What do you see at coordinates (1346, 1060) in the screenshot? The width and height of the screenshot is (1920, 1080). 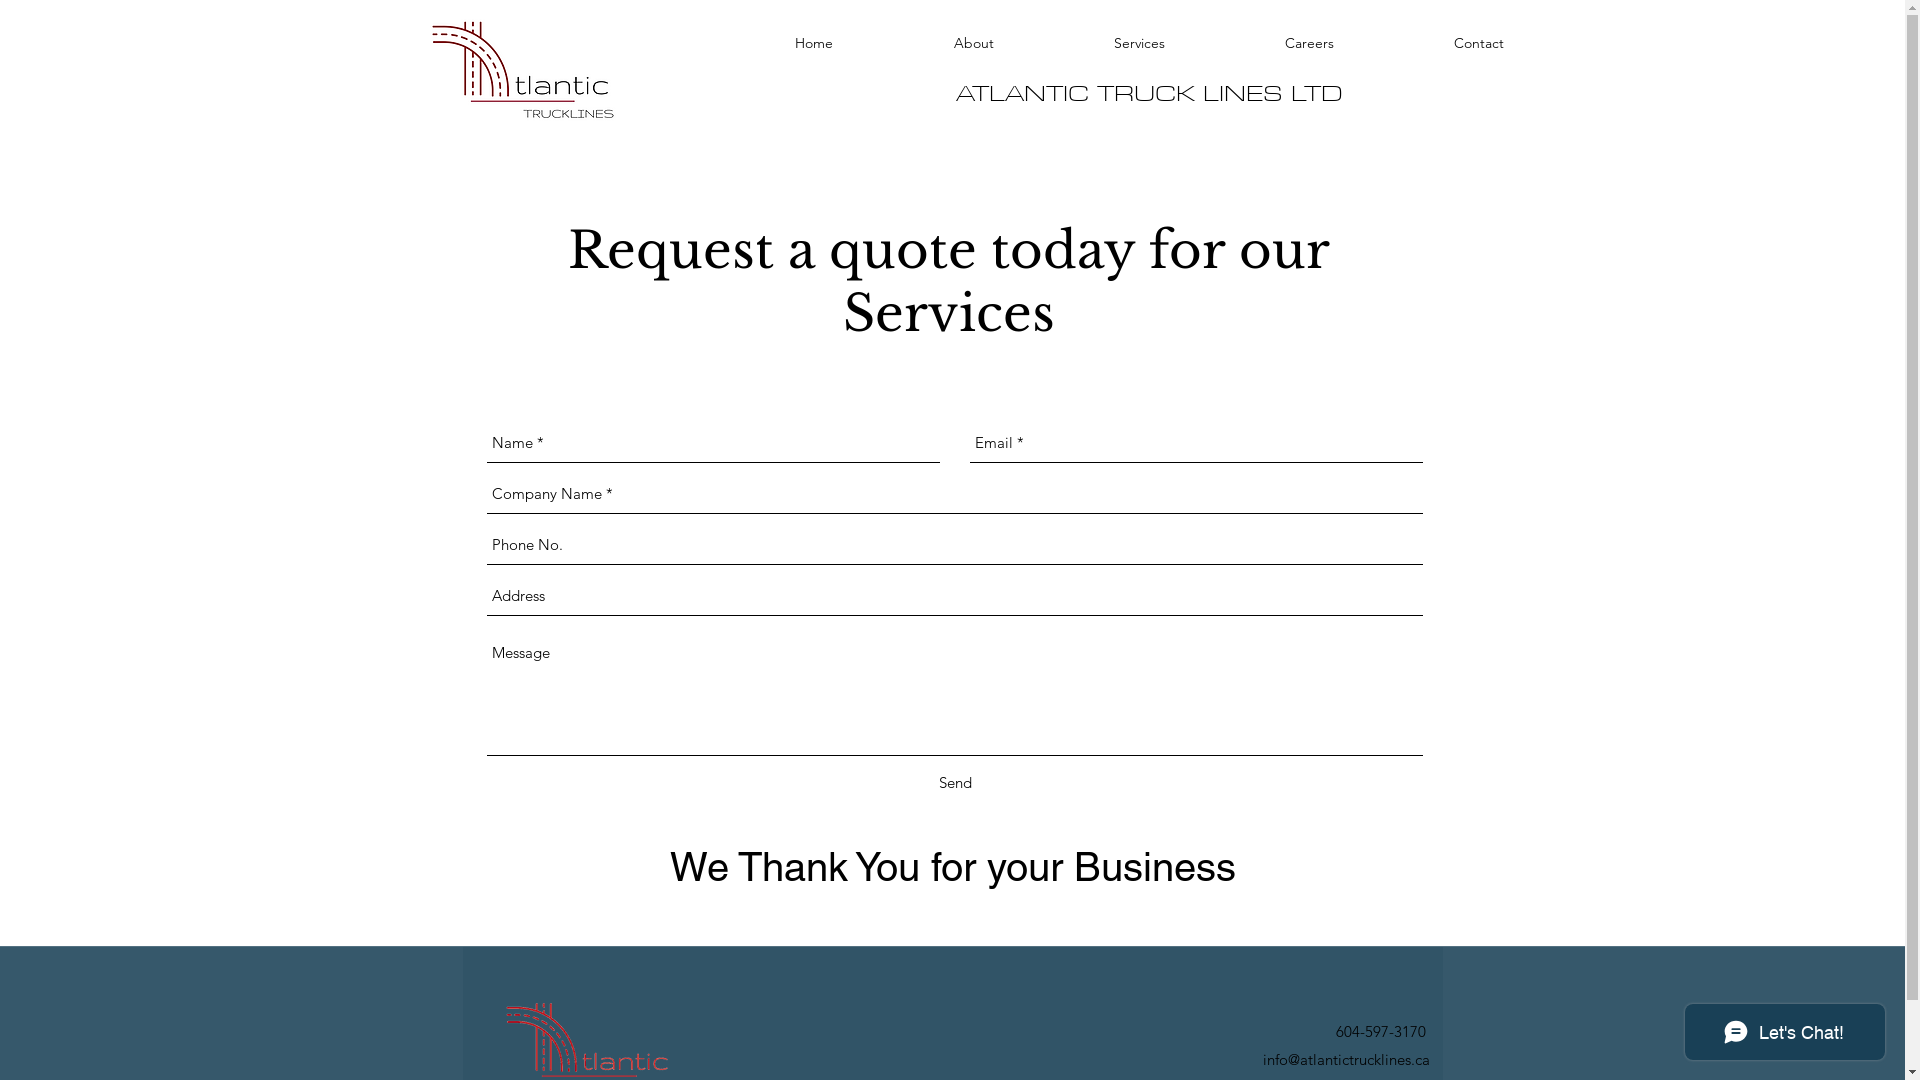 I see `info@atlantictrucklines.ca` at bounding box center [1346, 1060].